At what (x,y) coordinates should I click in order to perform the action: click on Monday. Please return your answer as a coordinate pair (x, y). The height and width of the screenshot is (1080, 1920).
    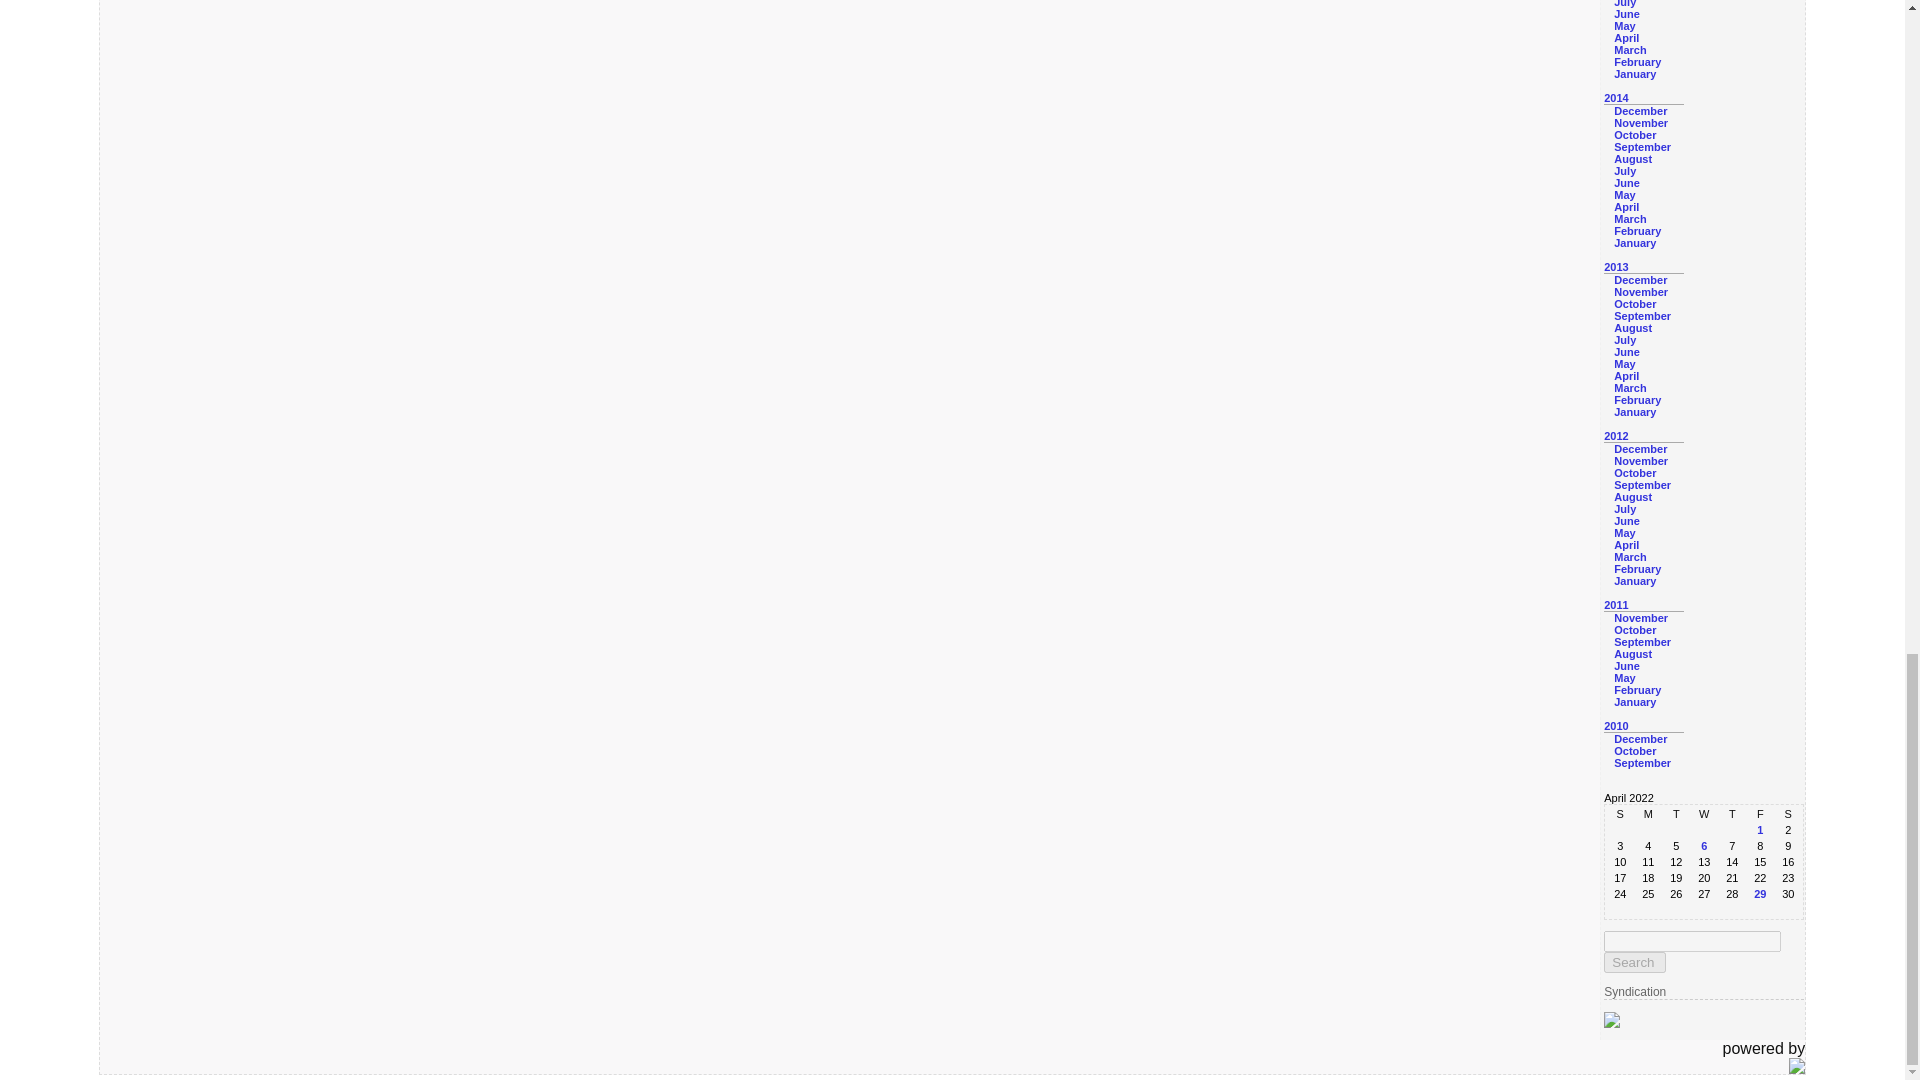
    Looking at the image, I should click on (1648, 813).